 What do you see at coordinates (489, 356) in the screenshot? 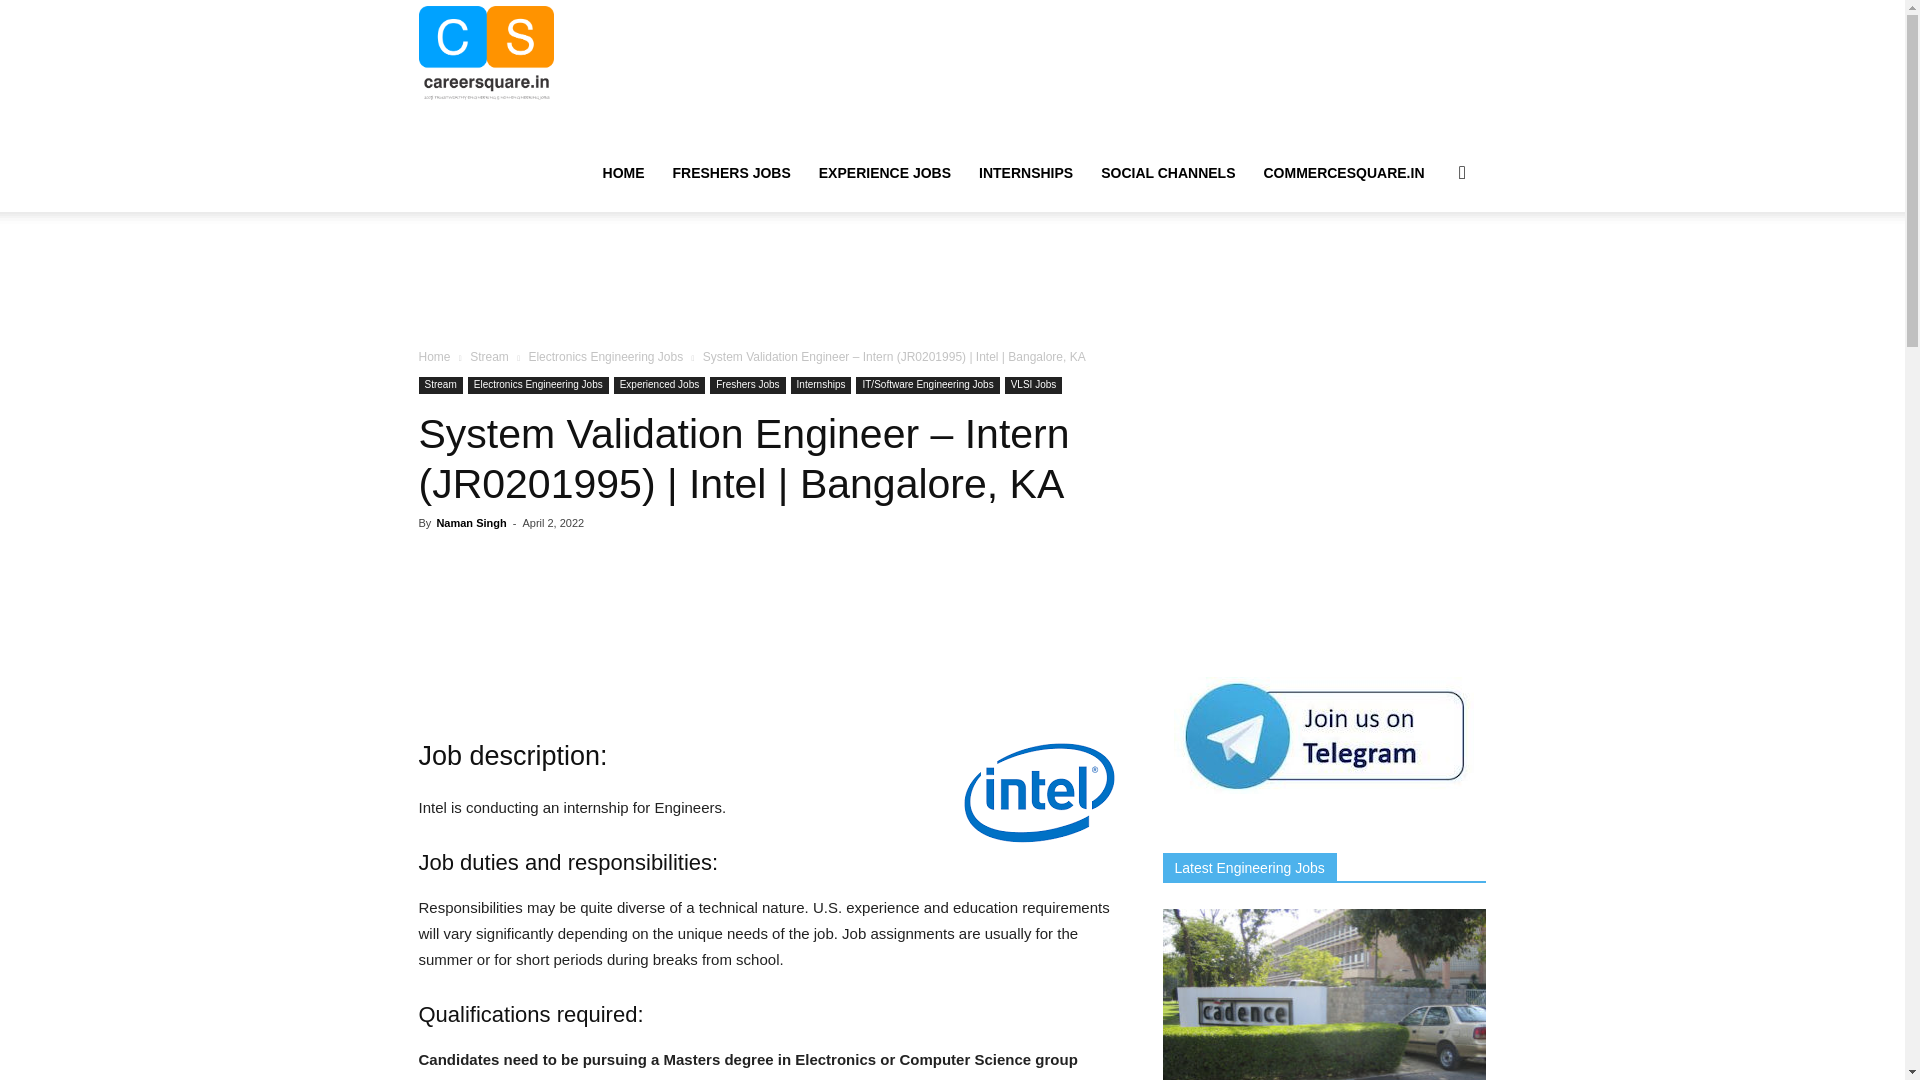
I see `View all posts in Stream` at bounding box center [489, 356].